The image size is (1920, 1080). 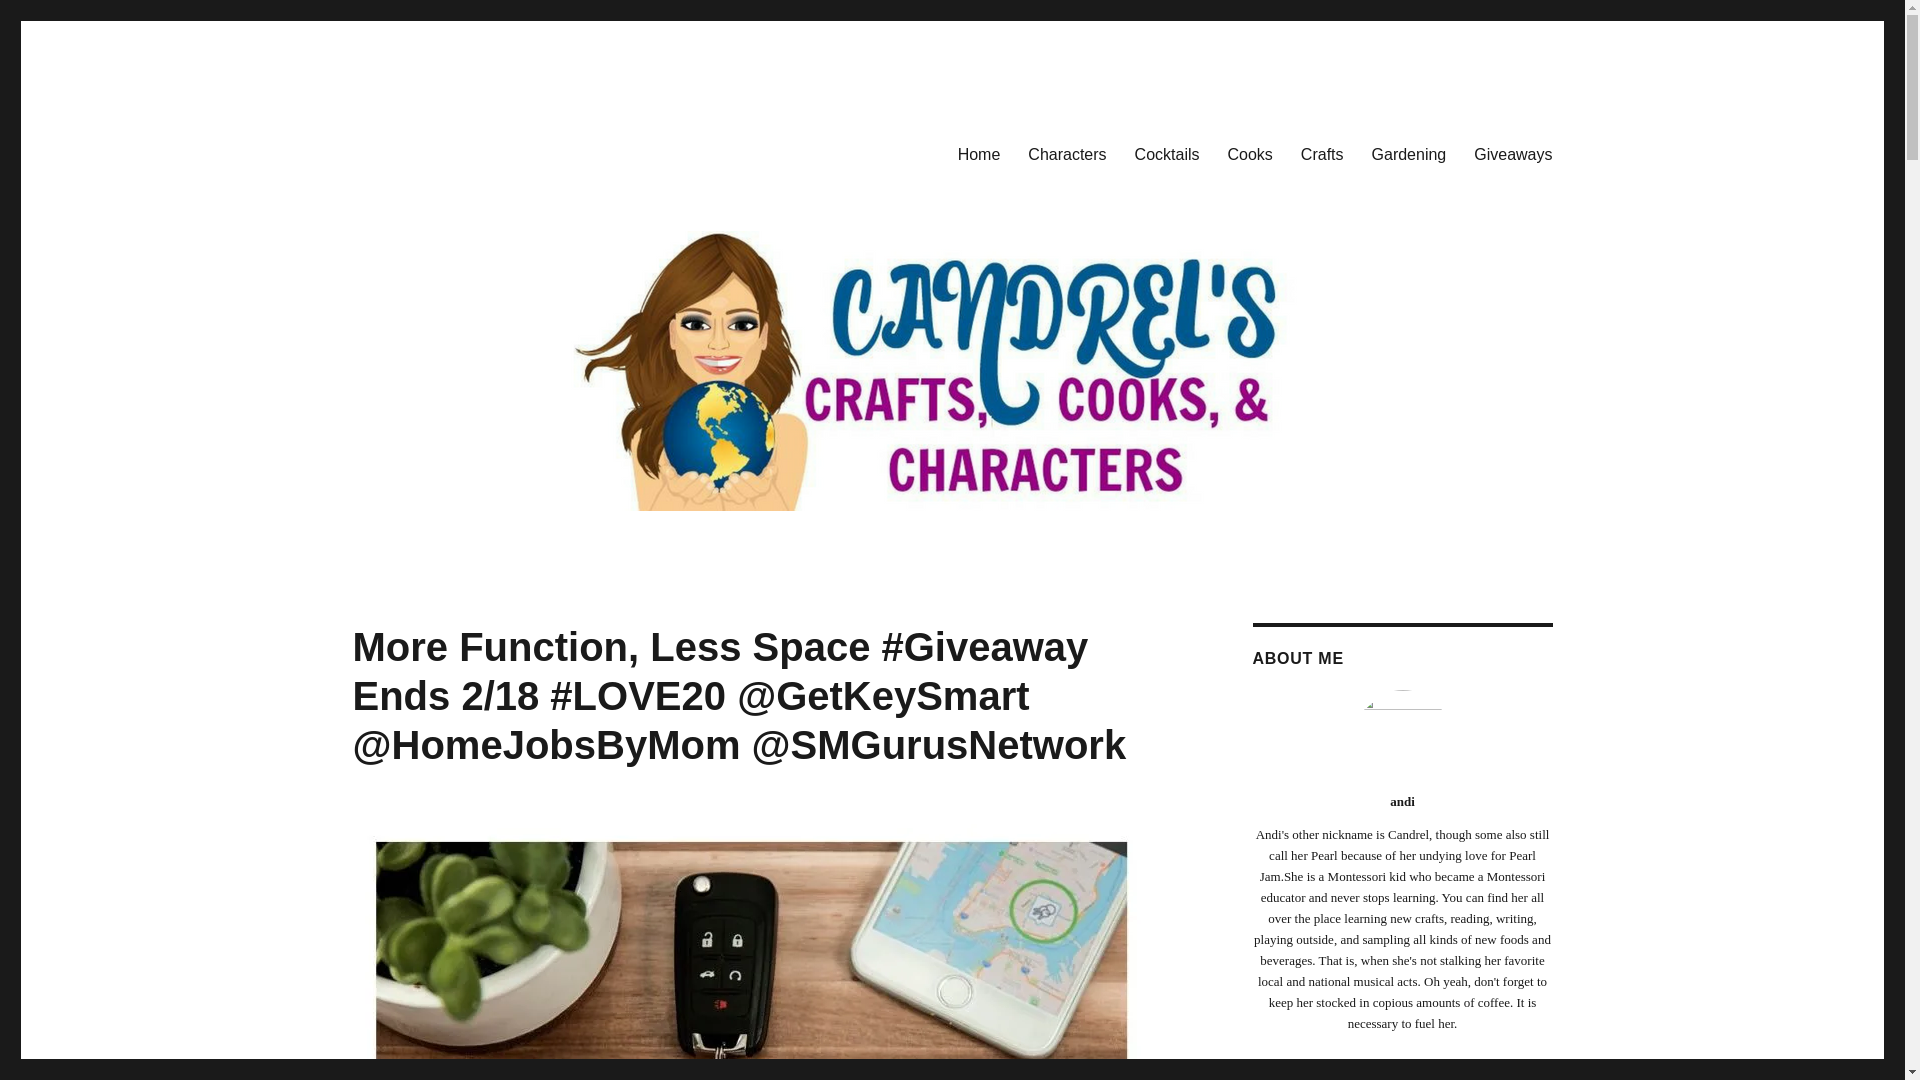 What do you see at coordinates (980, 153) in the screenshot?
I see `Home` at bounding box center [980, 153].